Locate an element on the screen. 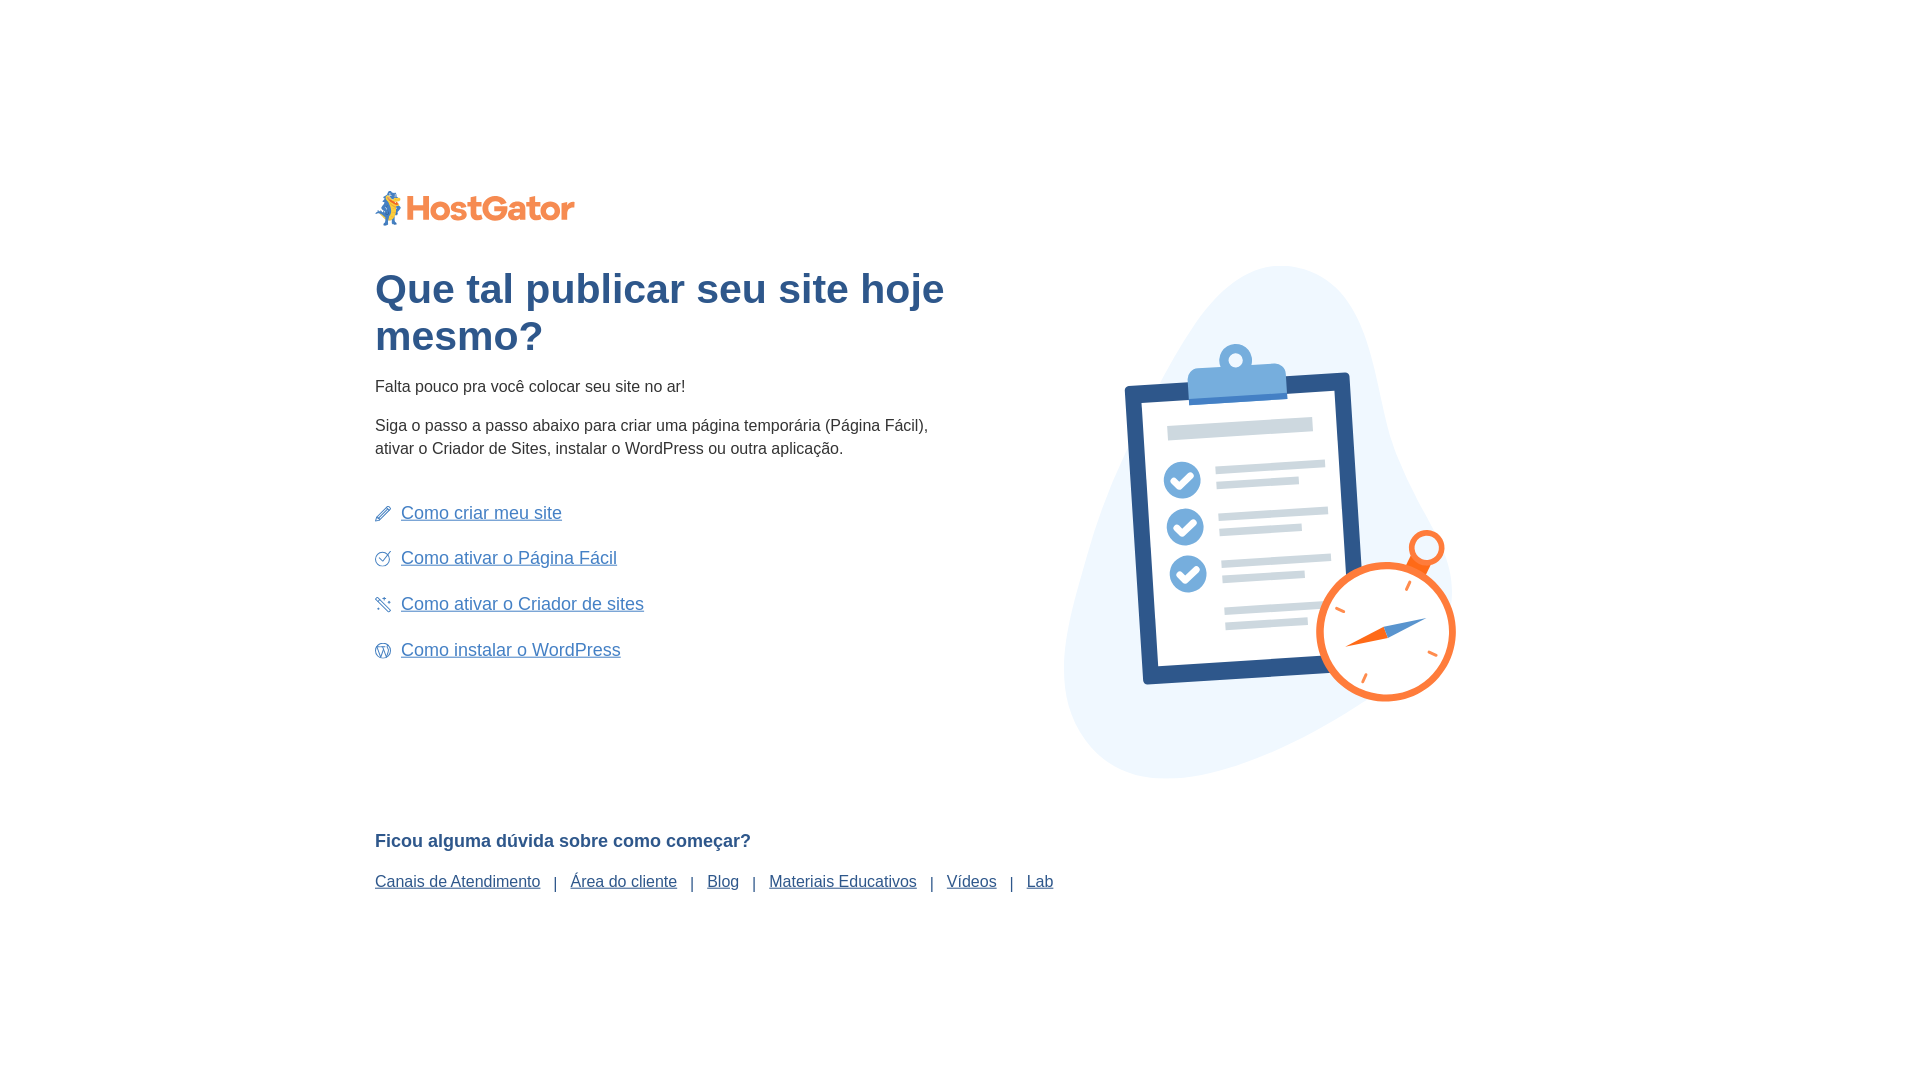  Canais de Atendimento is located at coordinates (465, 880).